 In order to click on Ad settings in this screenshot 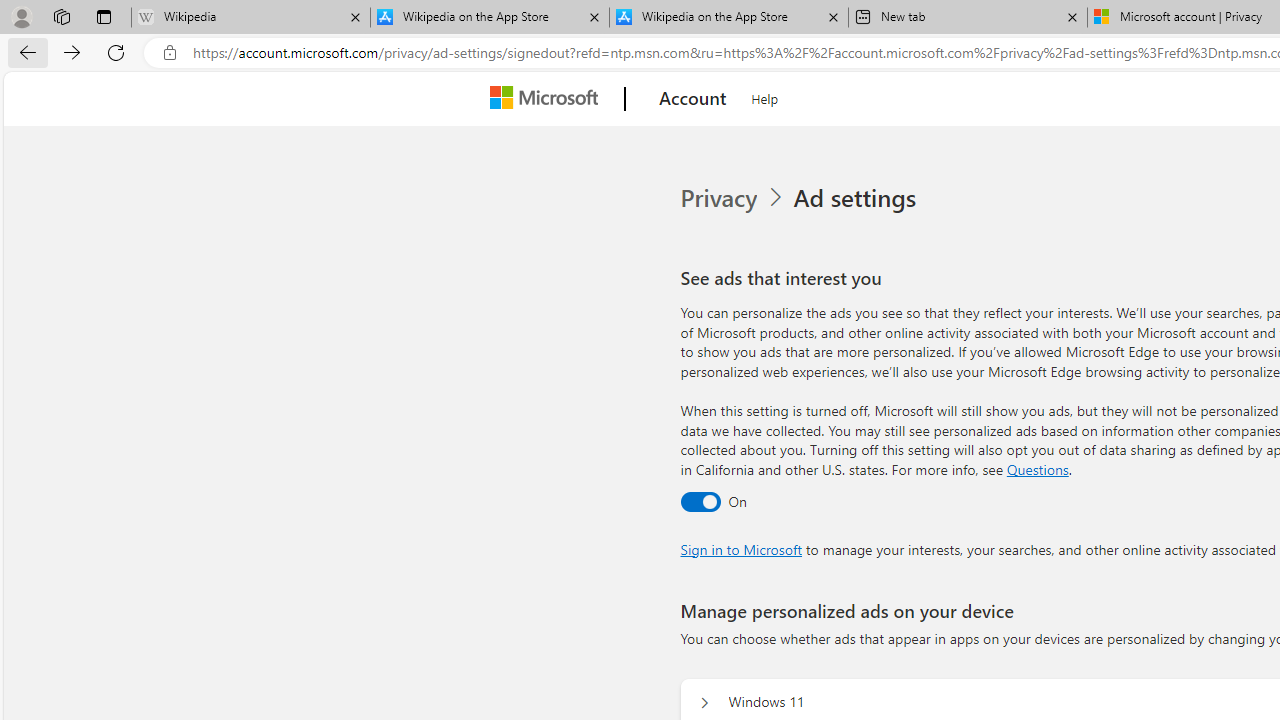, I will do `click(858, 198)`.